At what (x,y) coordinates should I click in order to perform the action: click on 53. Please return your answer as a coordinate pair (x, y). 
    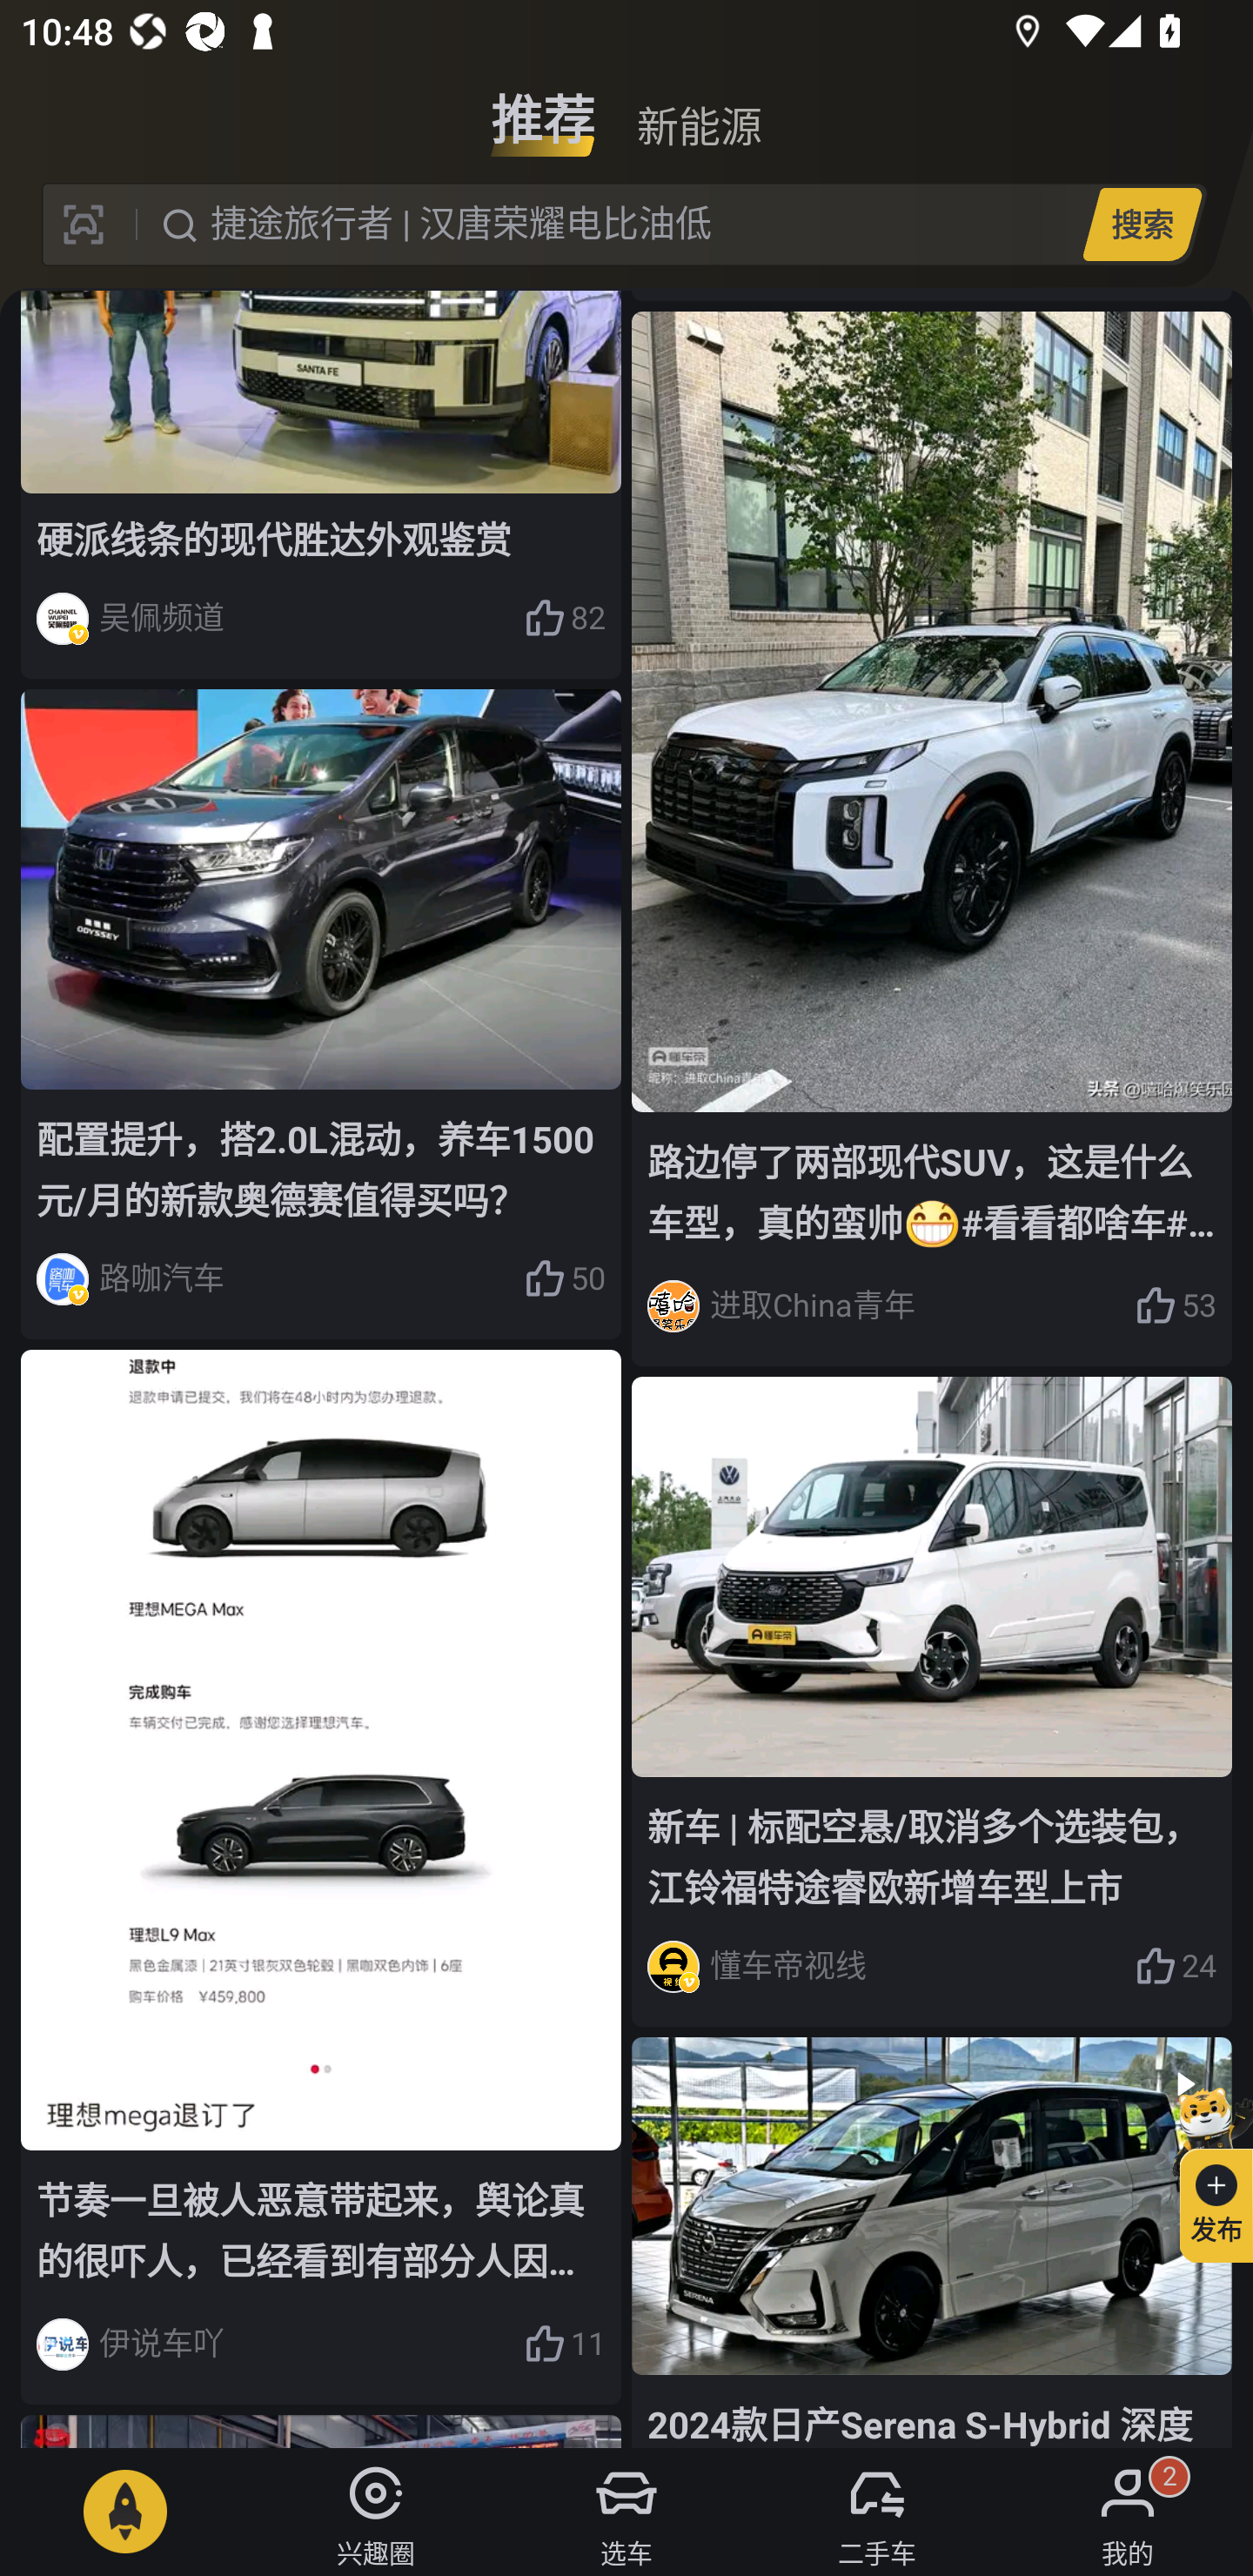
    Looking at the image, I should click on (1176, 1305).